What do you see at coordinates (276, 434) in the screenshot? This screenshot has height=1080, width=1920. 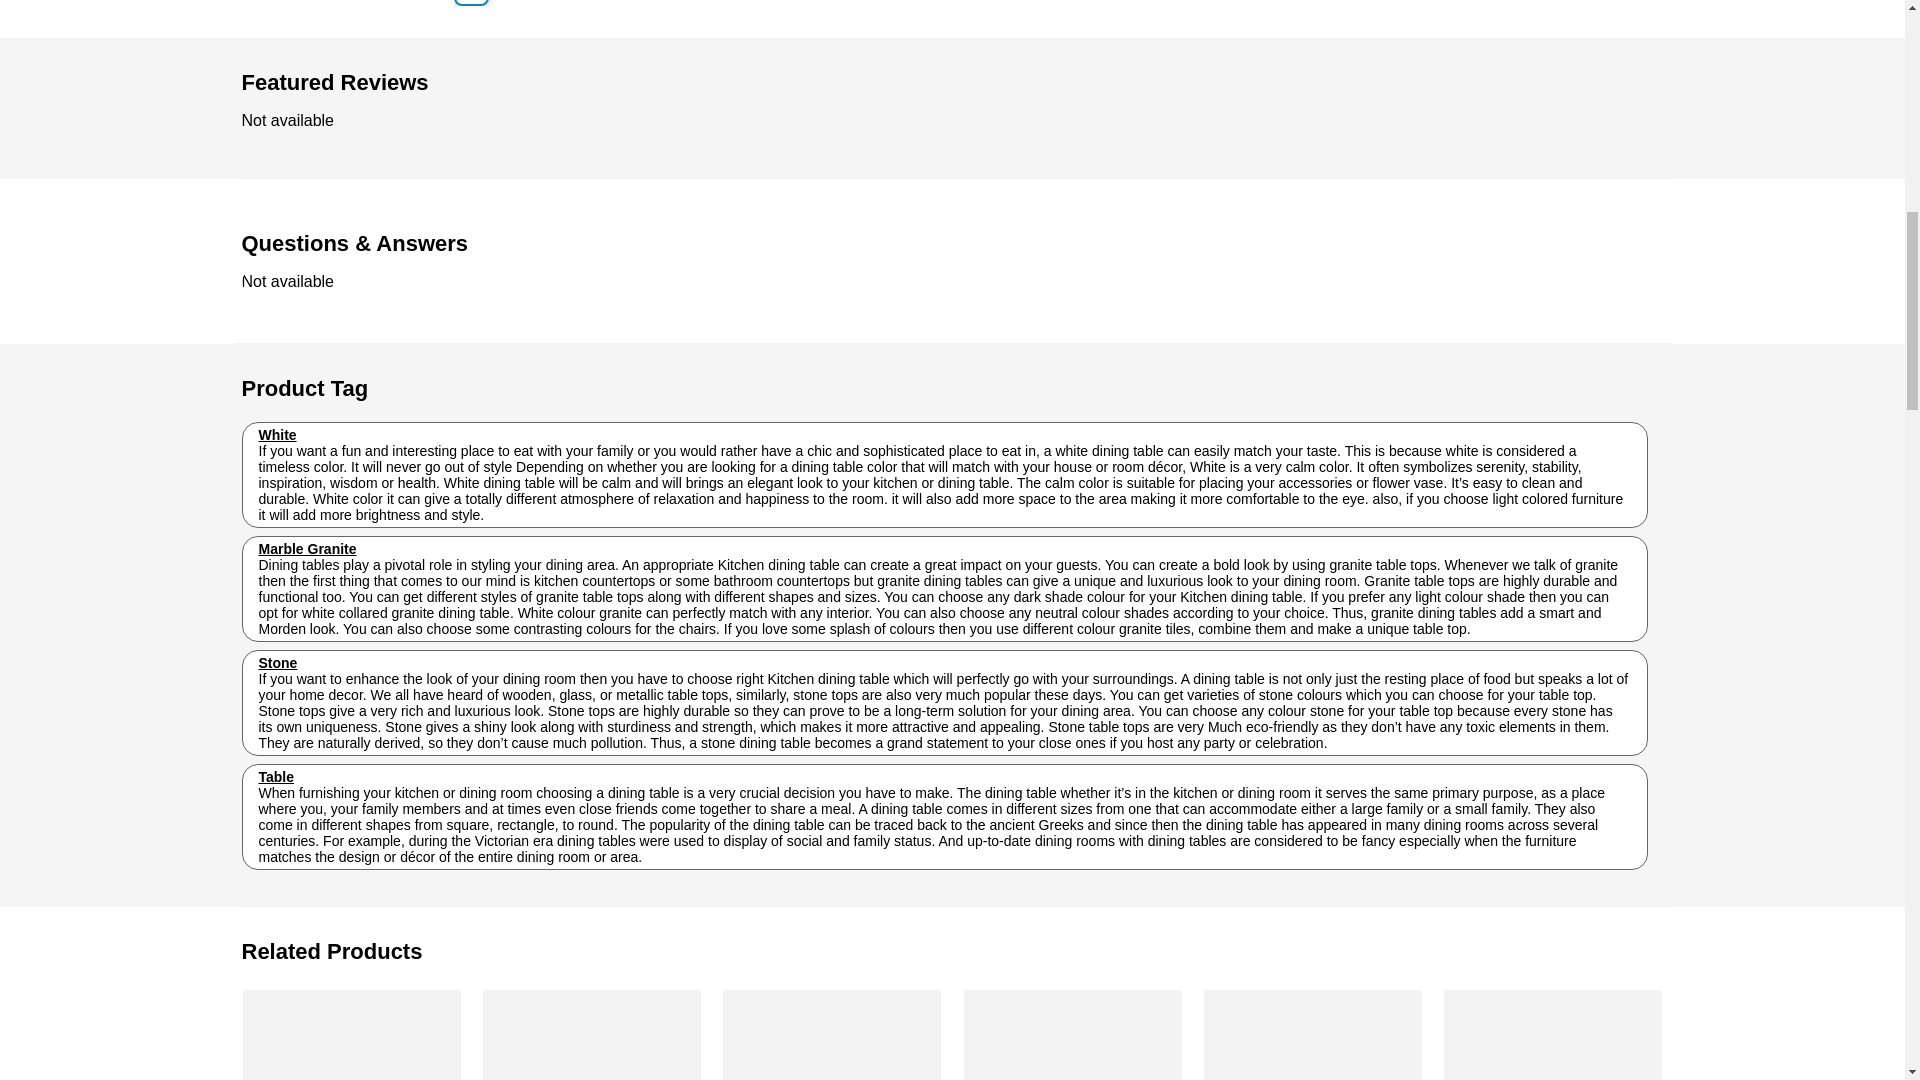 I see `White` at bounding box center [276, 434].